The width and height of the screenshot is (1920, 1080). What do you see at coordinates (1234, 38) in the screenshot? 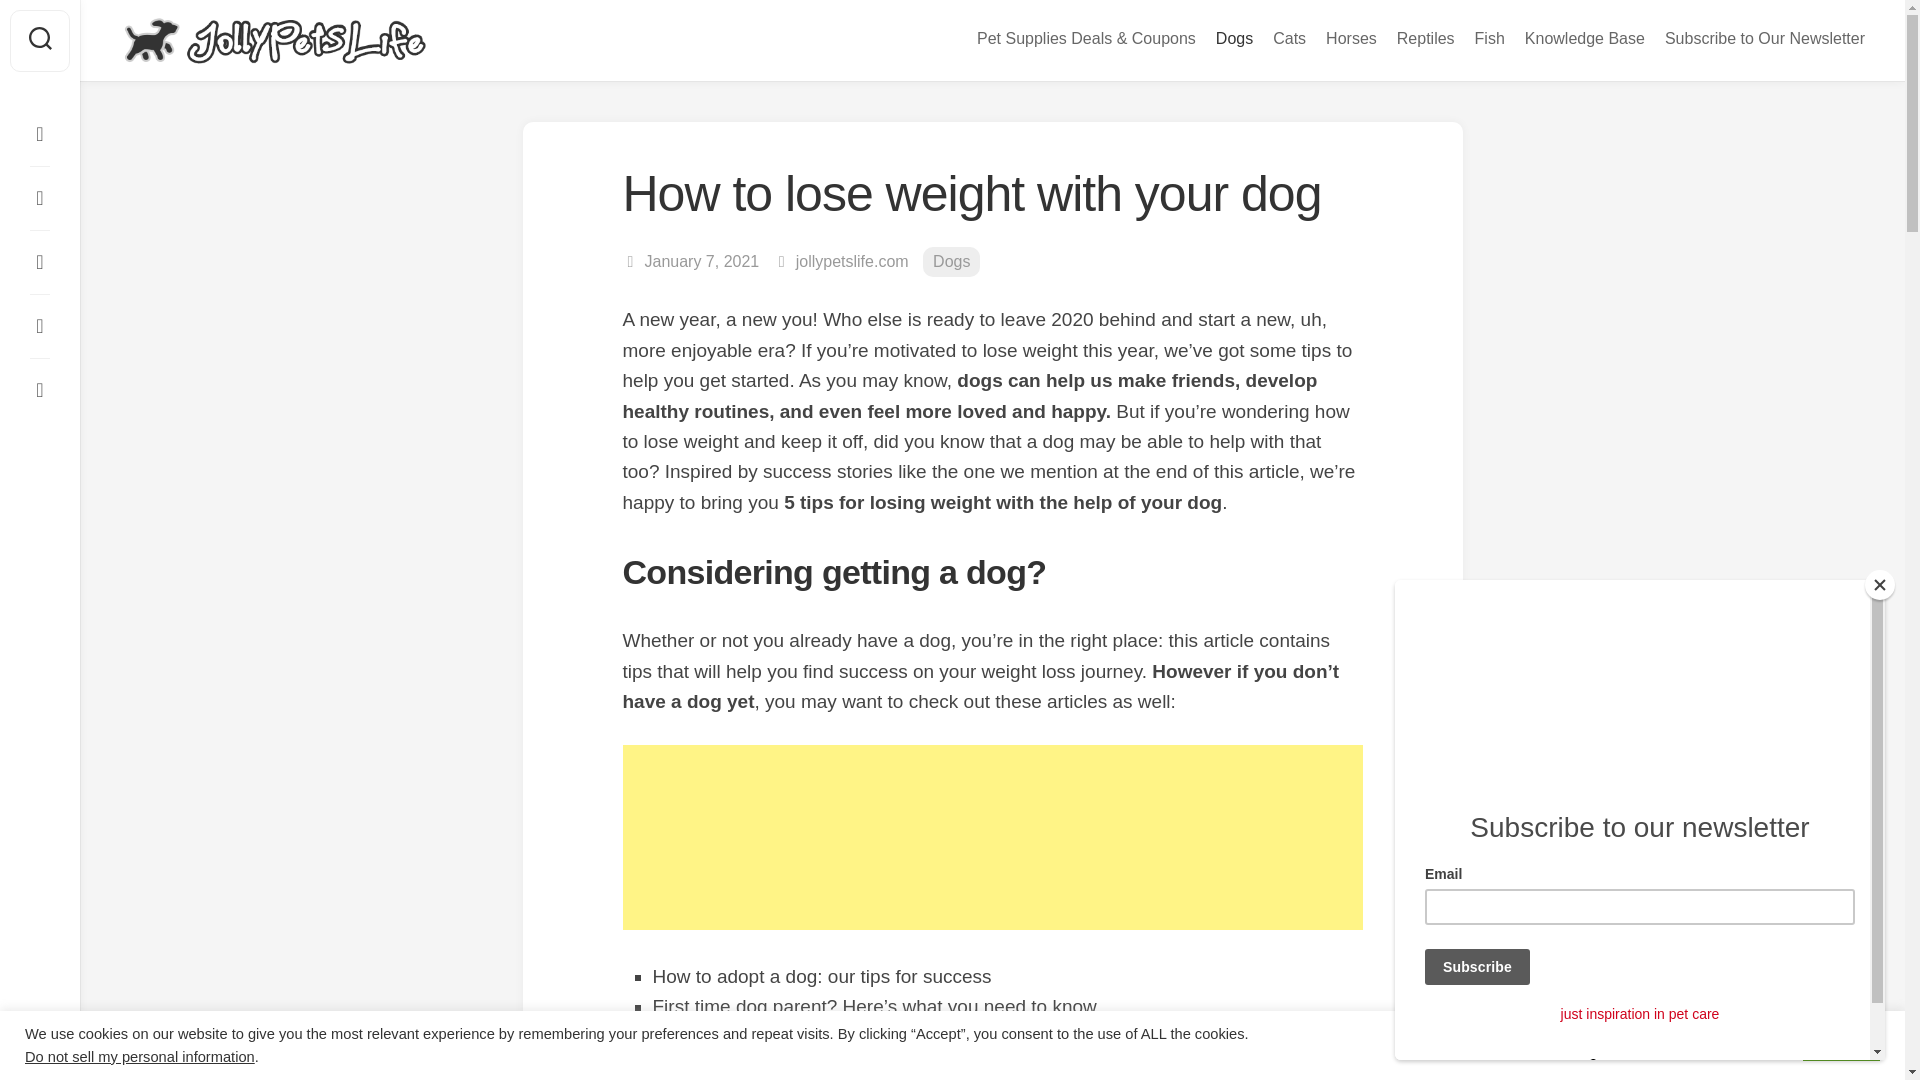
I see `Dogs` at bounding box center [1234, 38].